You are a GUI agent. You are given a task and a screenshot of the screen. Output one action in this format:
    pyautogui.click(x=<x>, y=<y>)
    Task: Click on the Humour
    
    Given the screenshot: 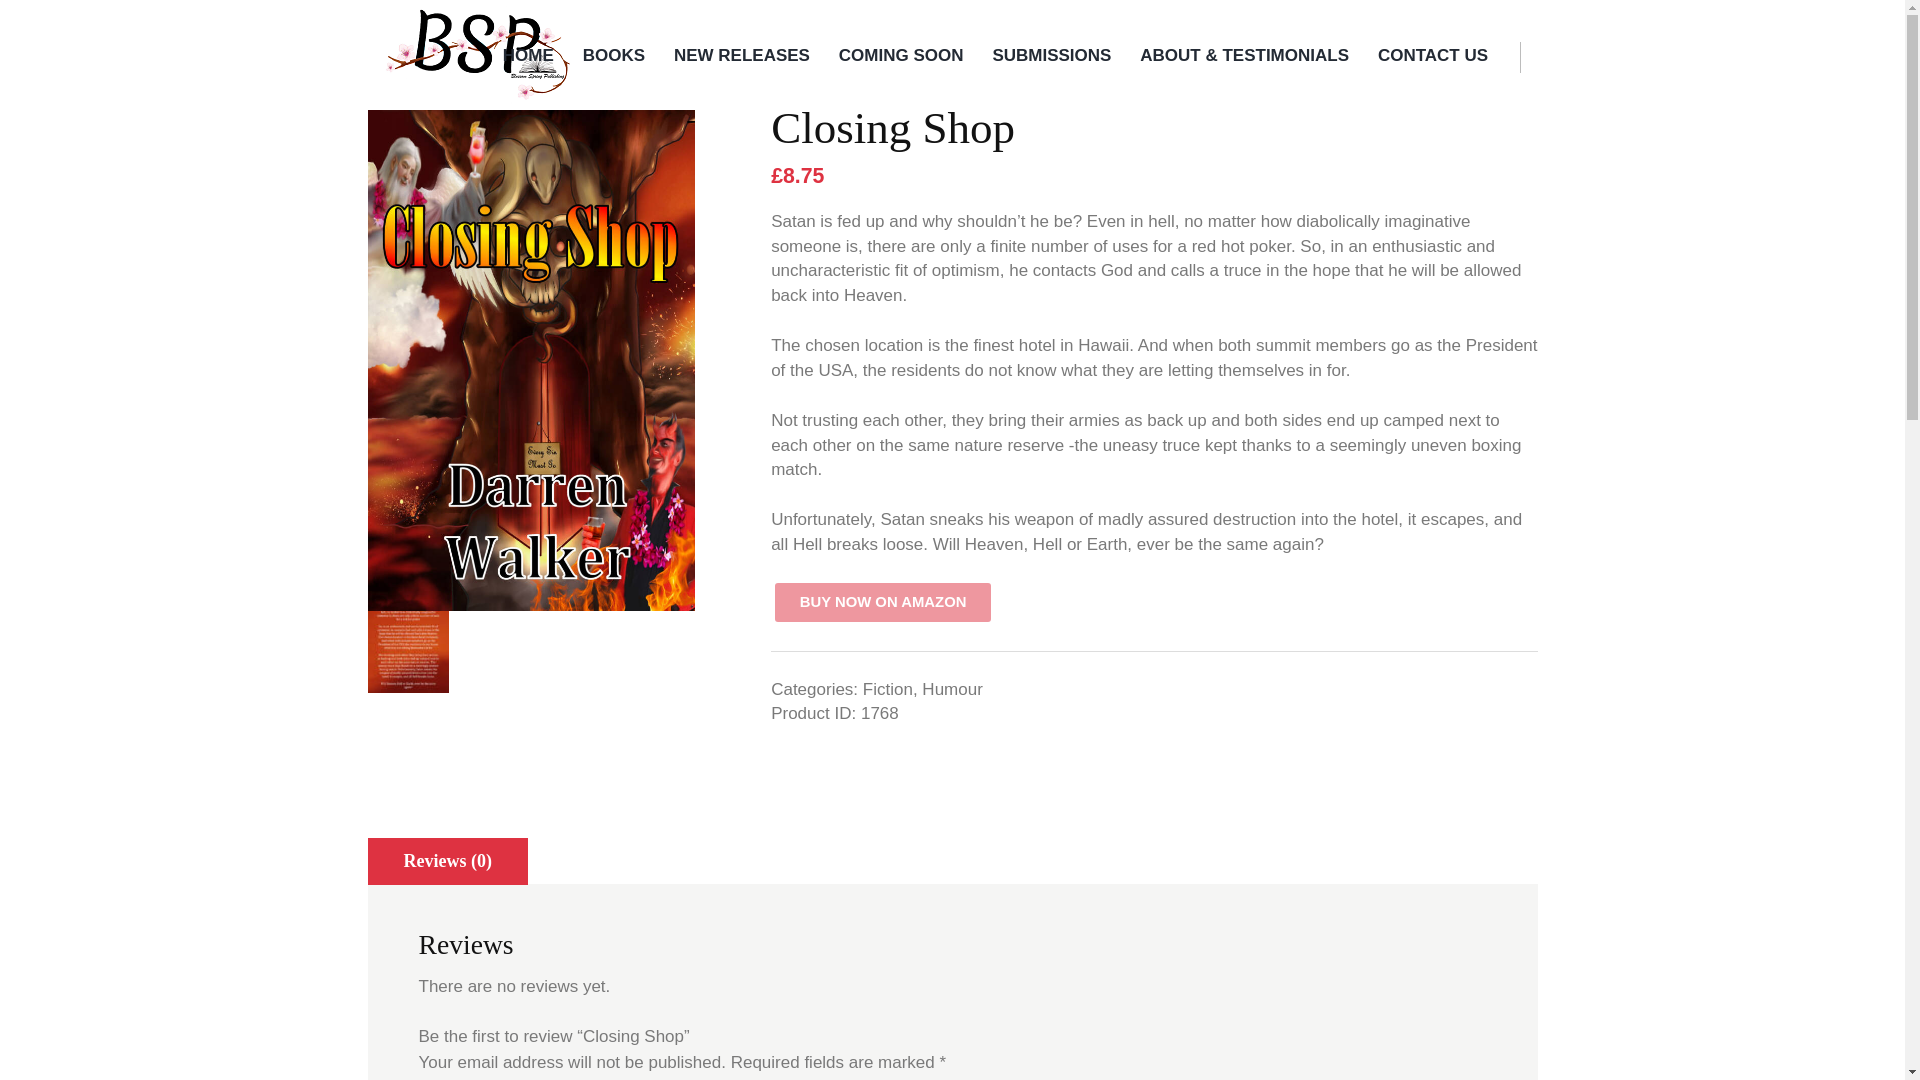 What is the action you would take?
    pyautogui.click(x=951, y=689)
    